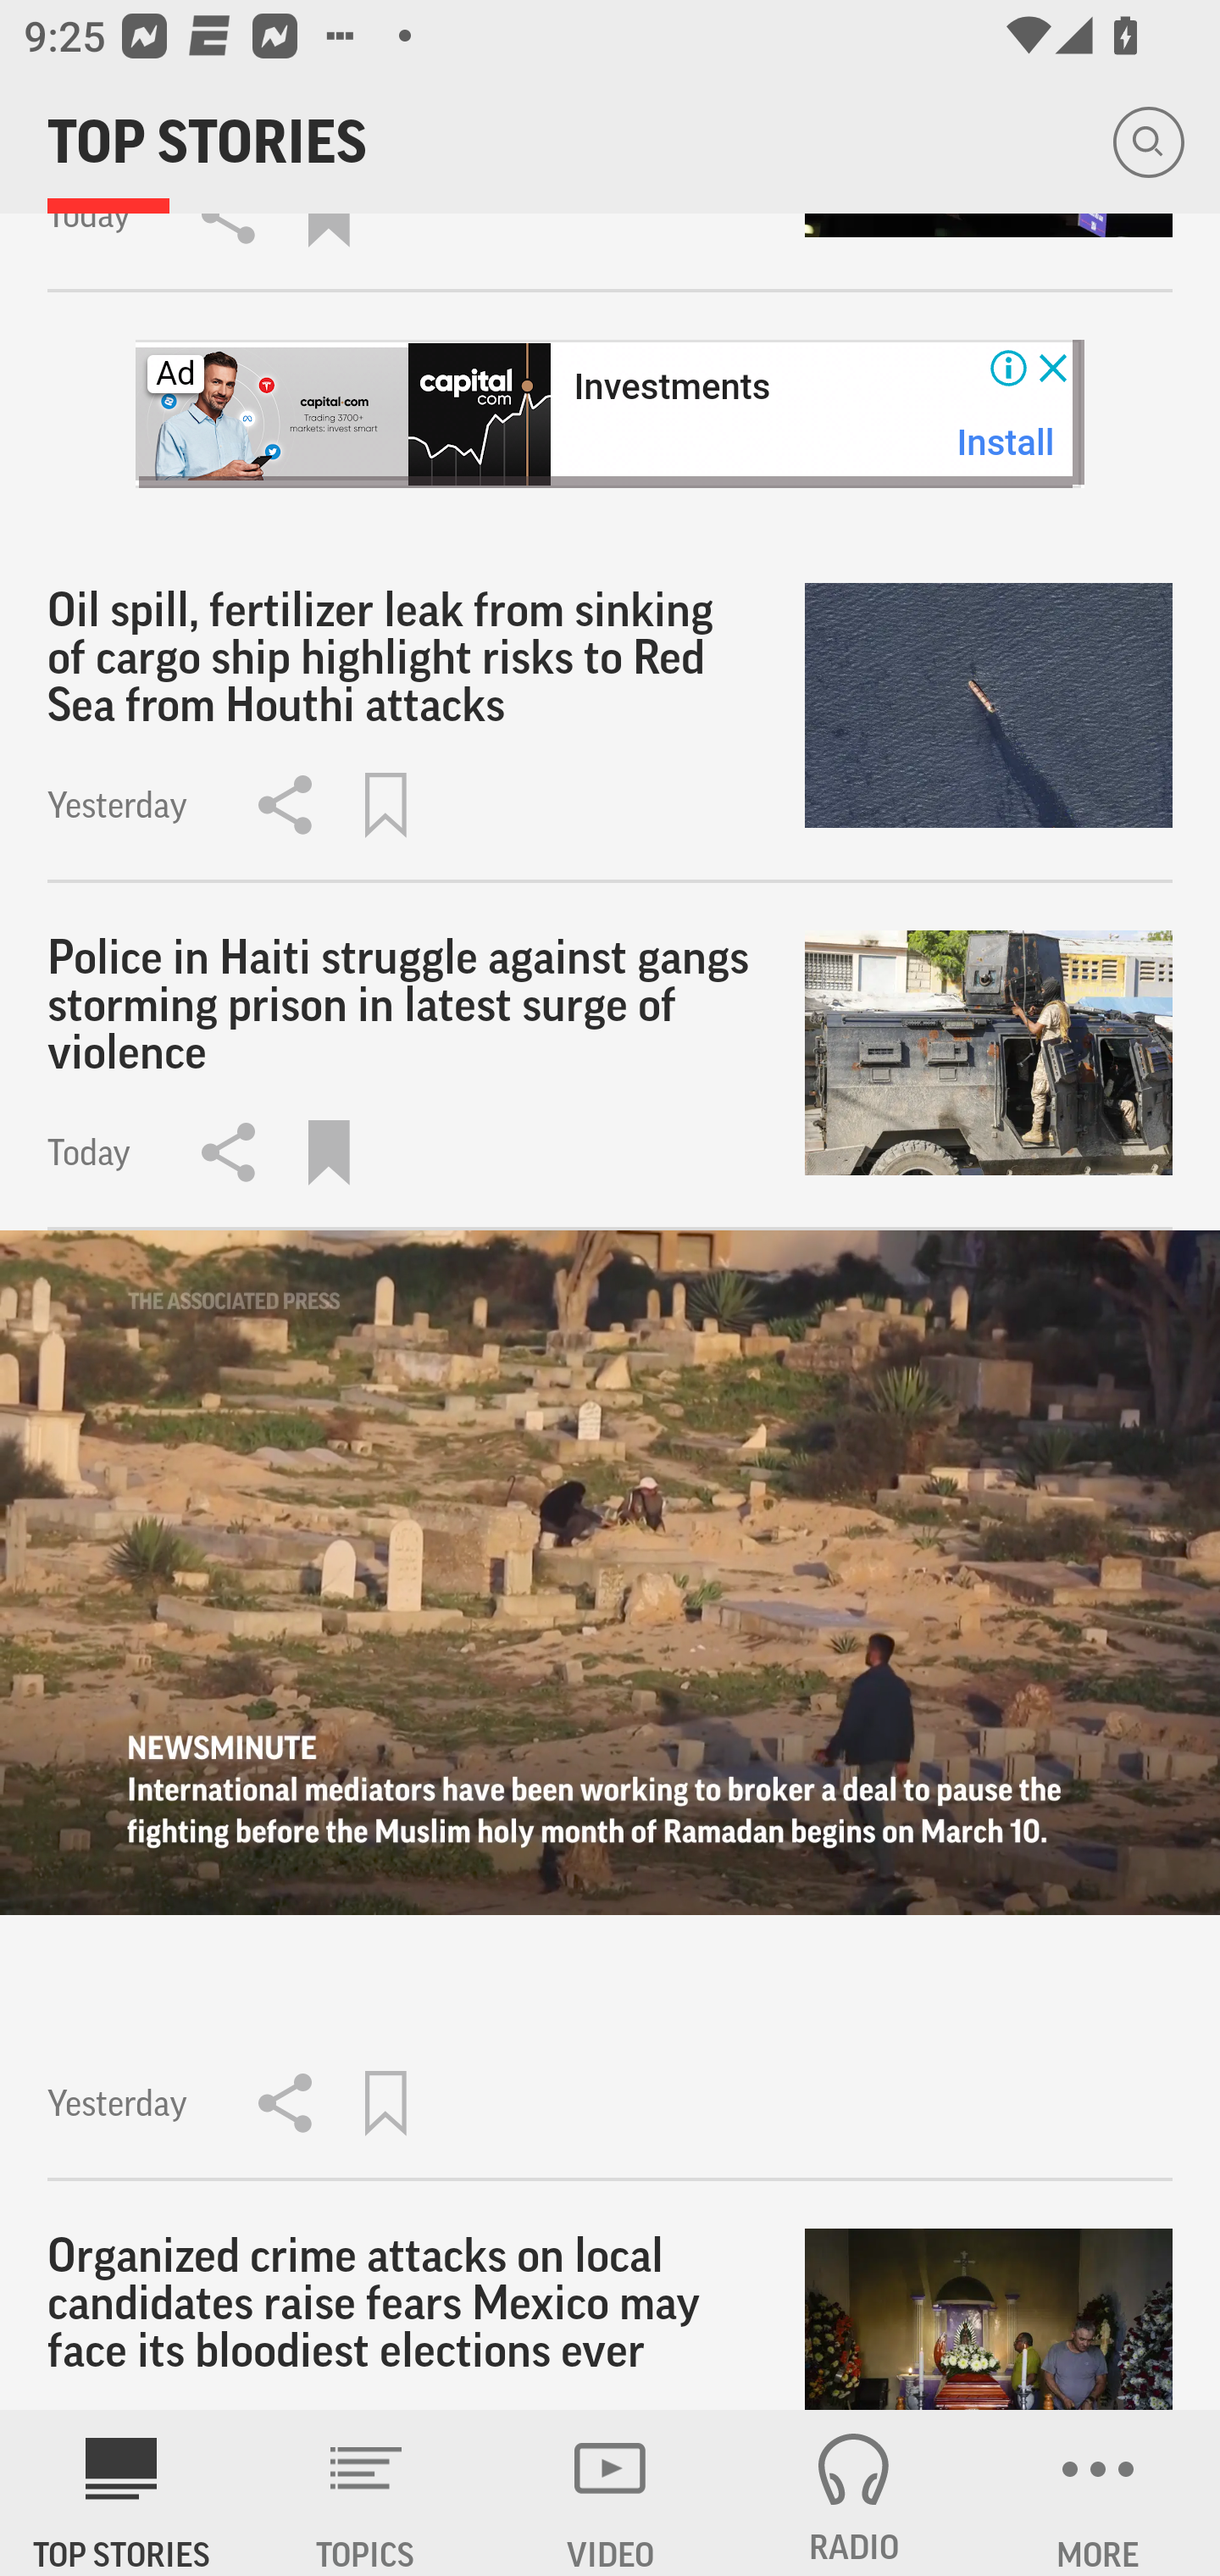  I want to click on MORE, so click(1098, 2493).